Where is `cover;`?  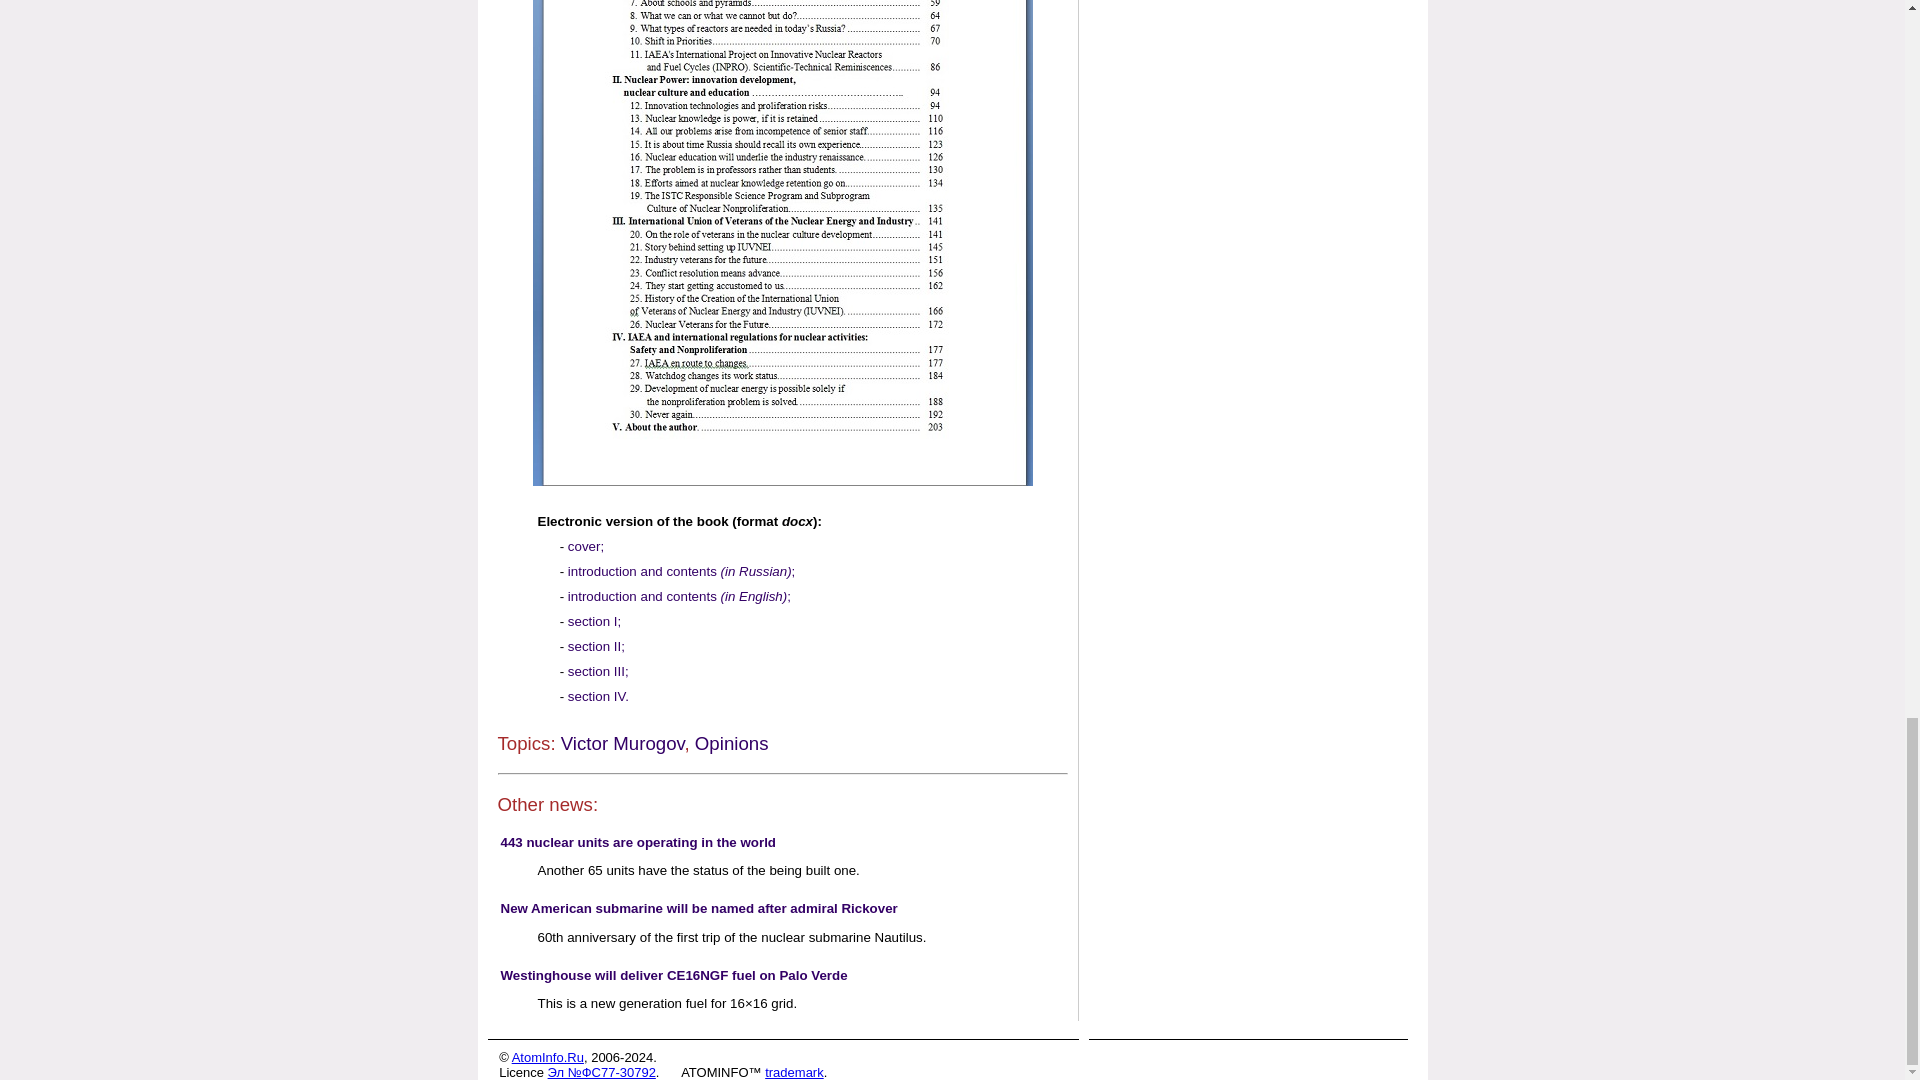
cover; is located at coordinates (586, 546).